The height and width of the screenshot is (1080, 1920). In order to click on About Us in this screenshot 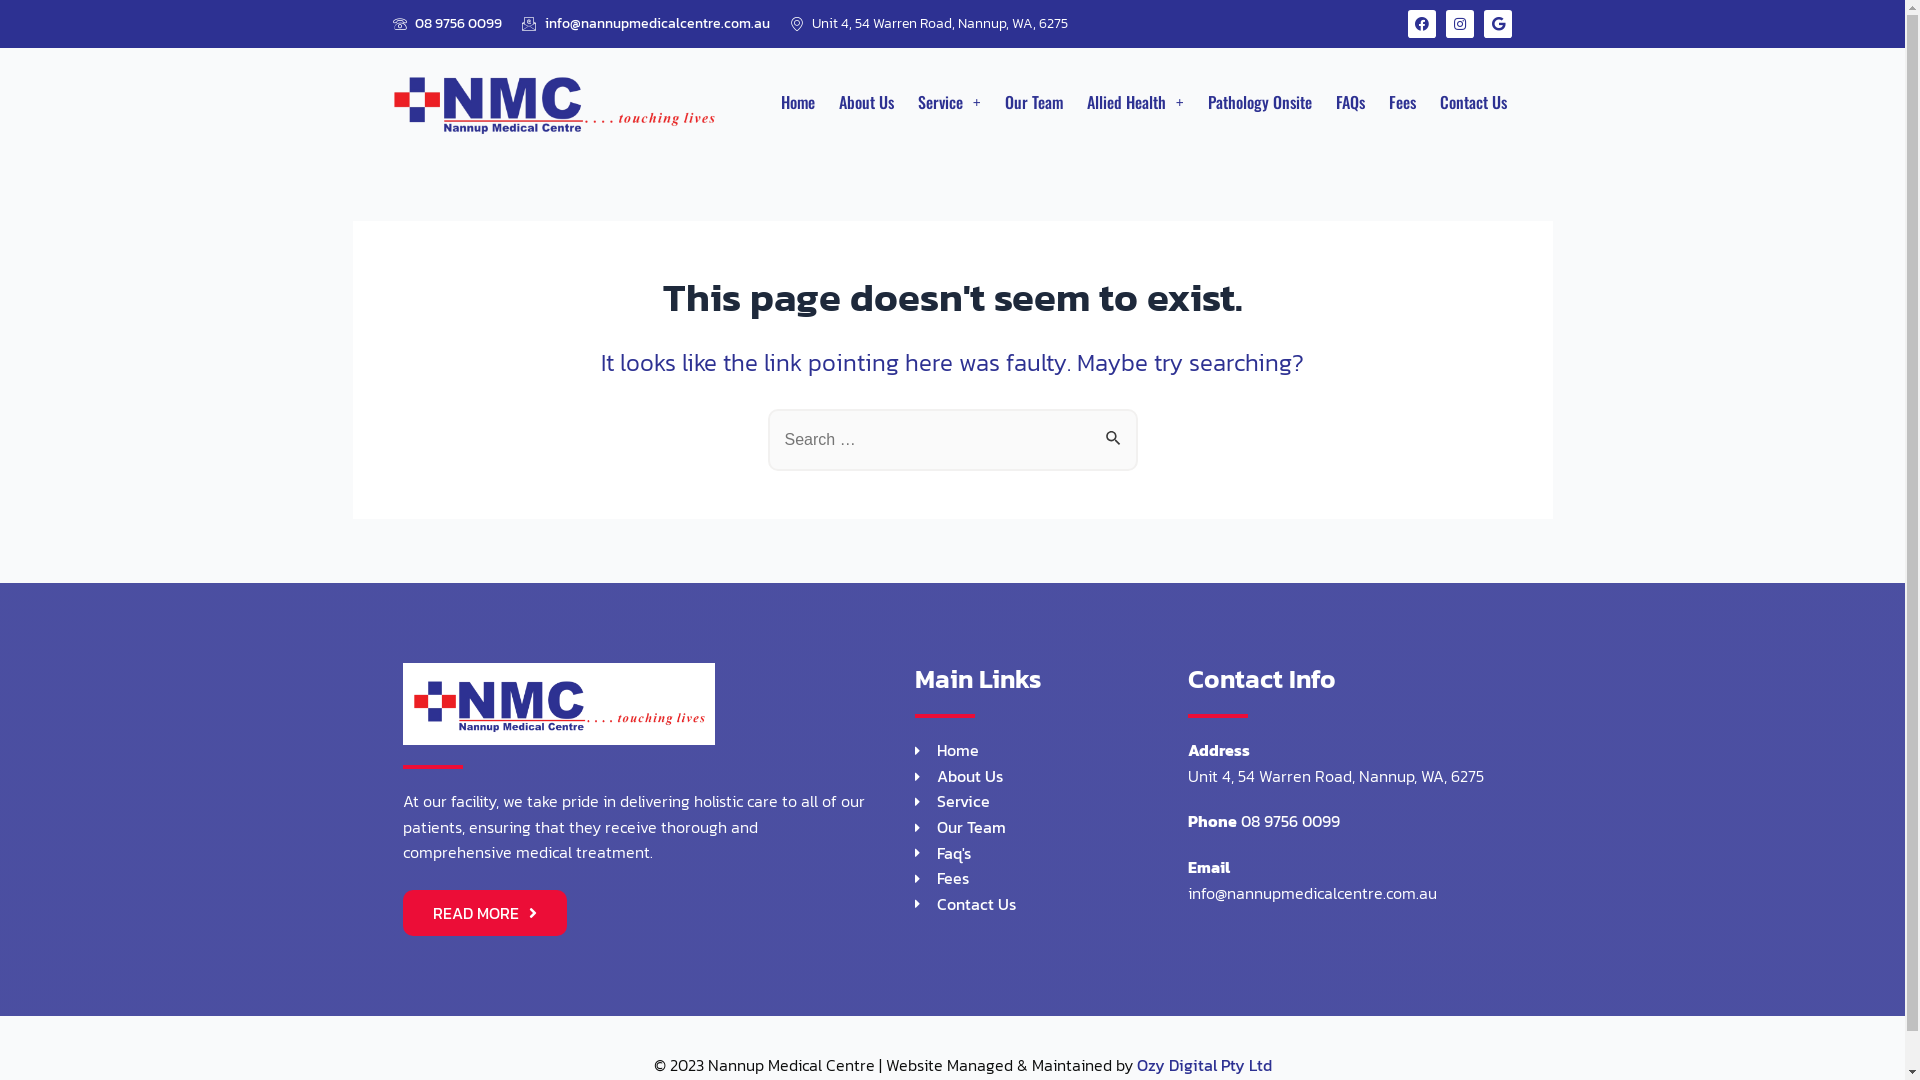, I will do `click(1050, 777)`.